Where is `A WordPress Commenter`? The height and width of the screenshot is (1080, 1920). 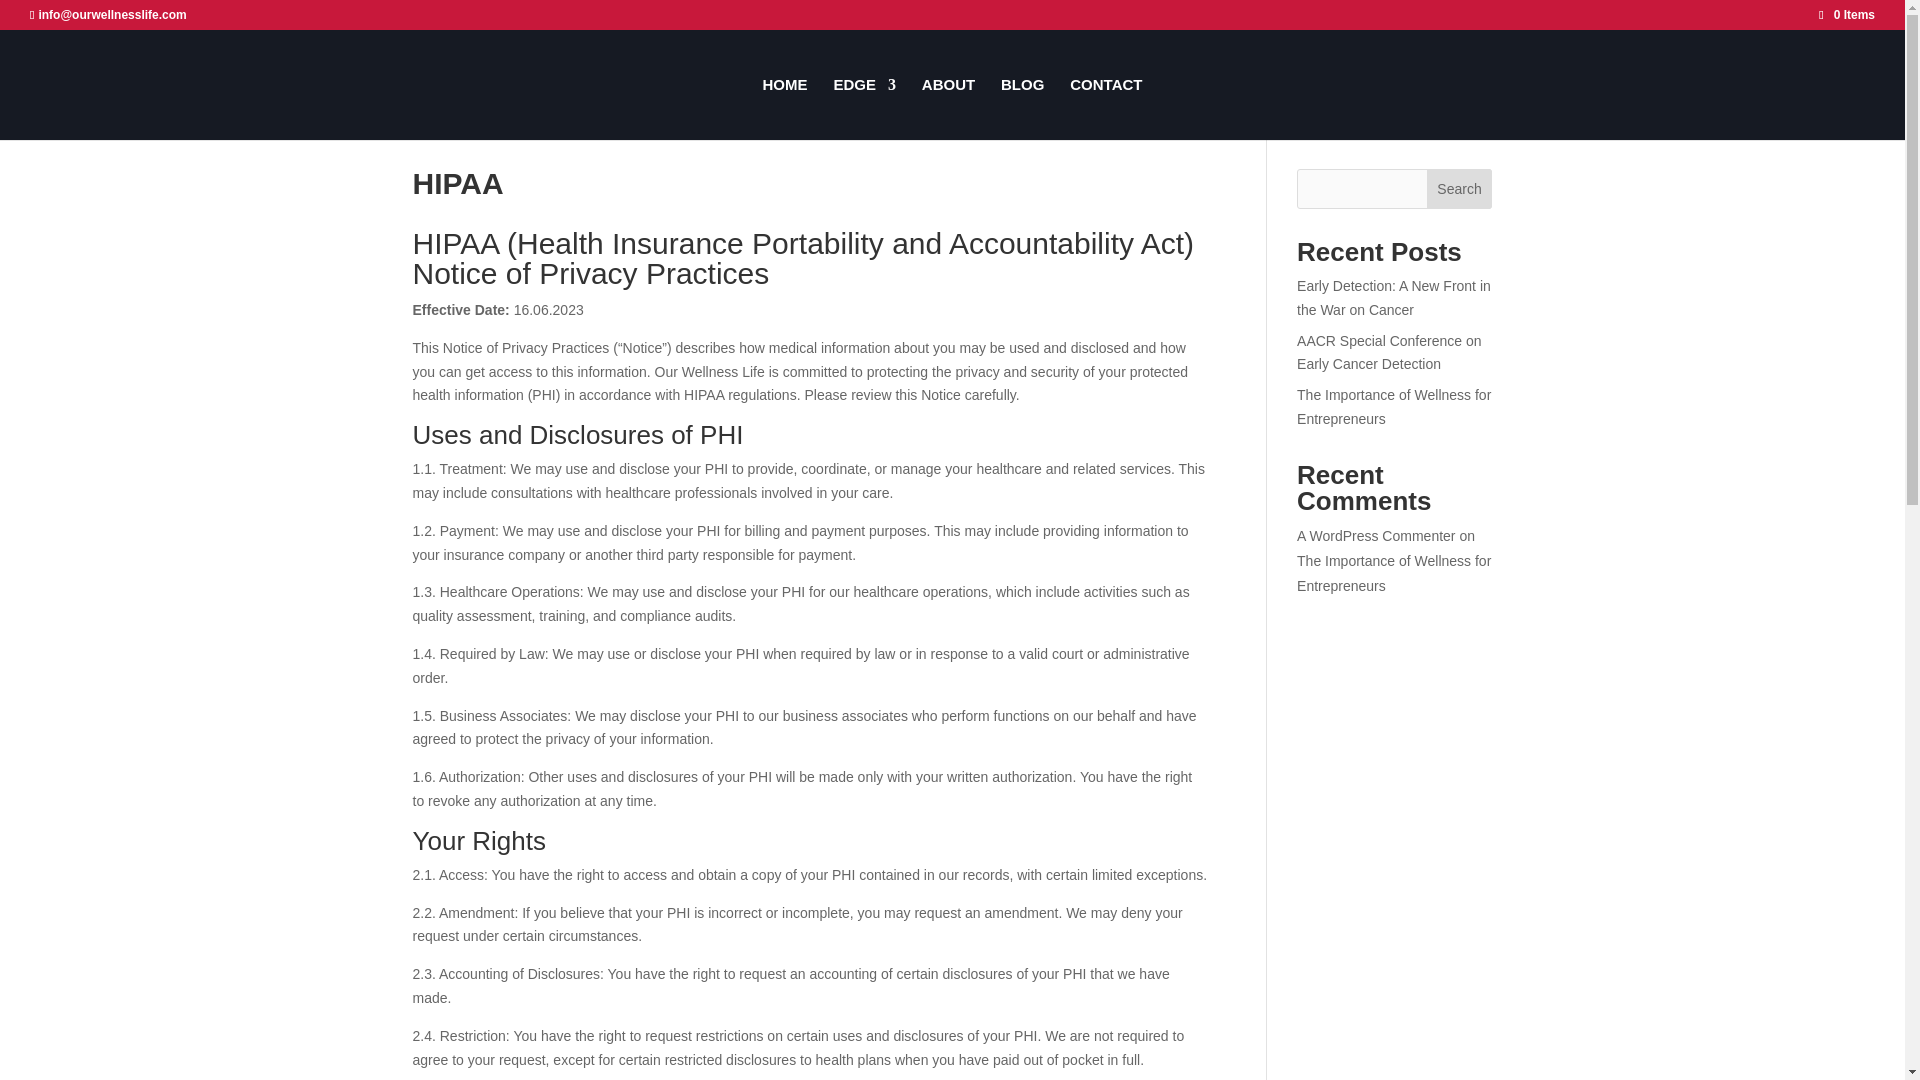 A WordPress Commenter is located at coordinates (1376, 536).